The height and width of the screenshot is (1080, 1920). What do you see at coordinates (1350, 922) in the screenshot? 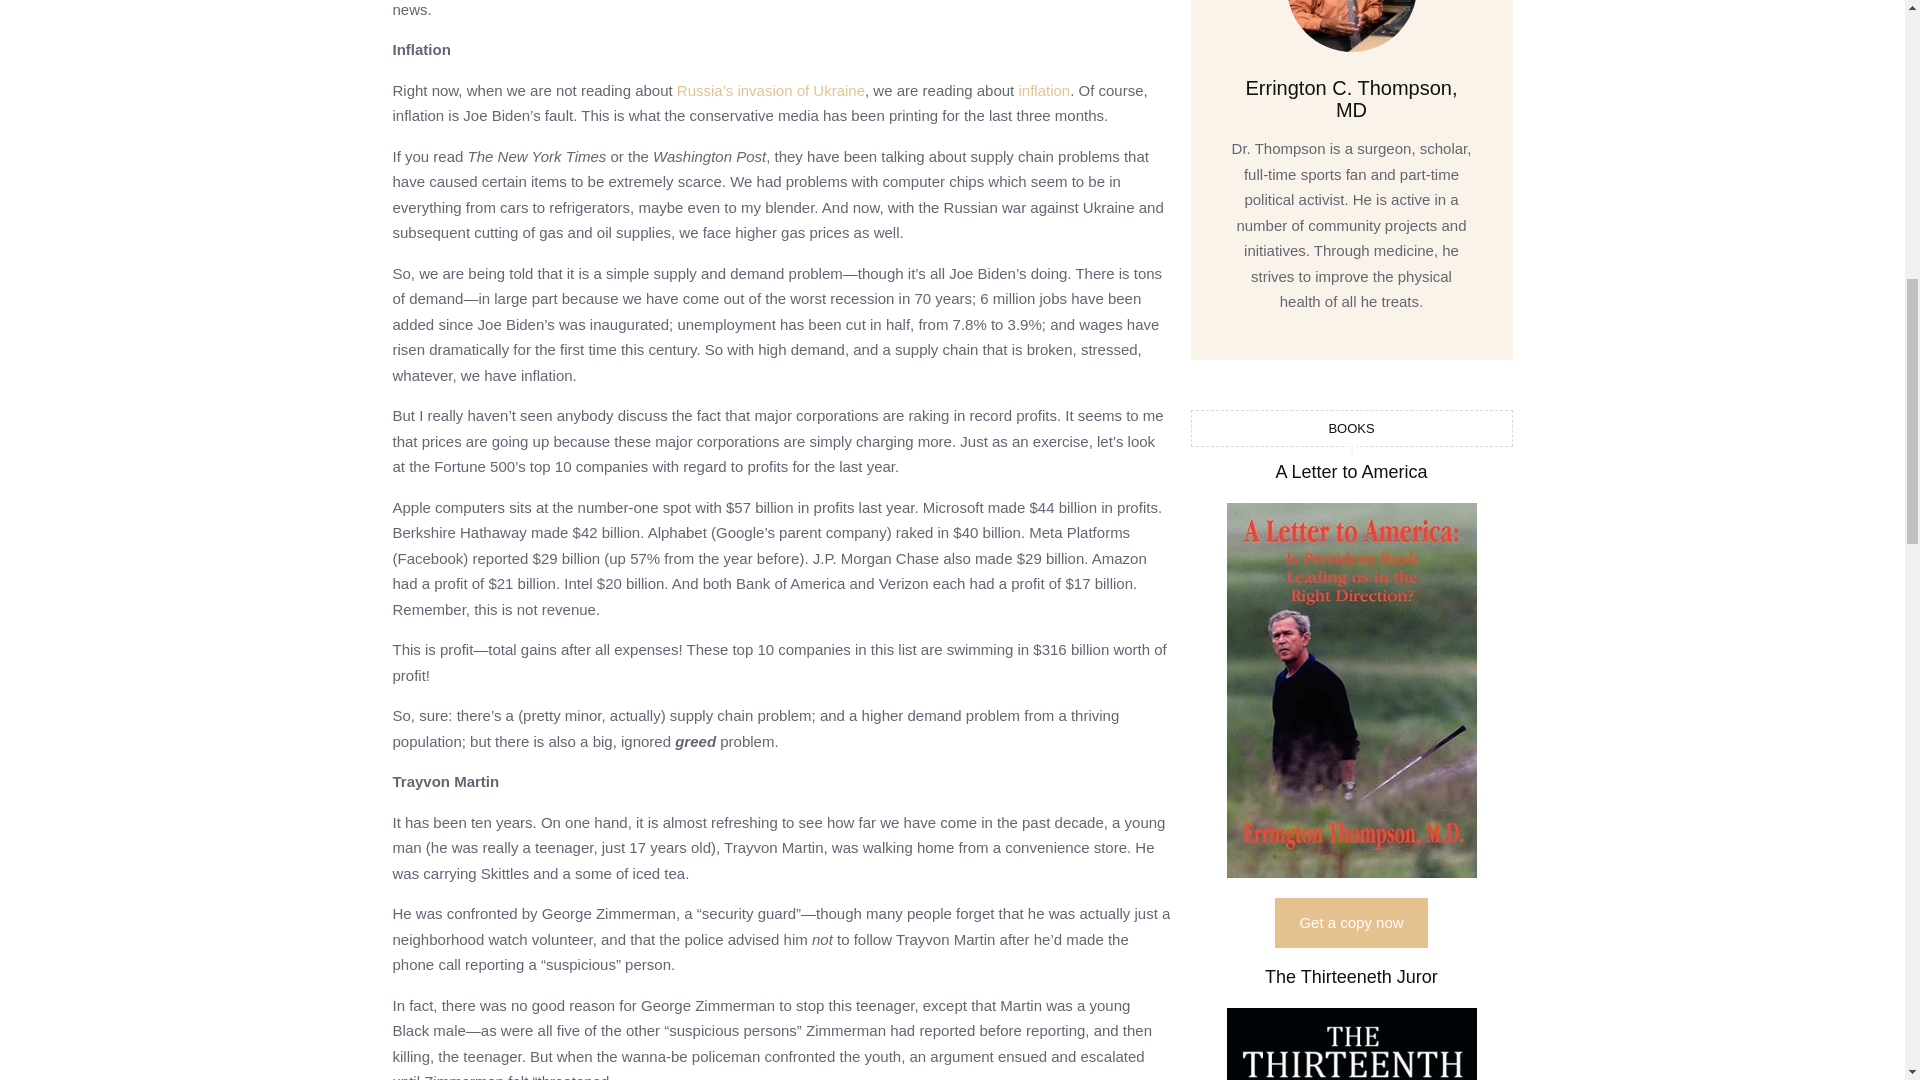
I see `Get a copy now` at bounding box center [1350, 922].